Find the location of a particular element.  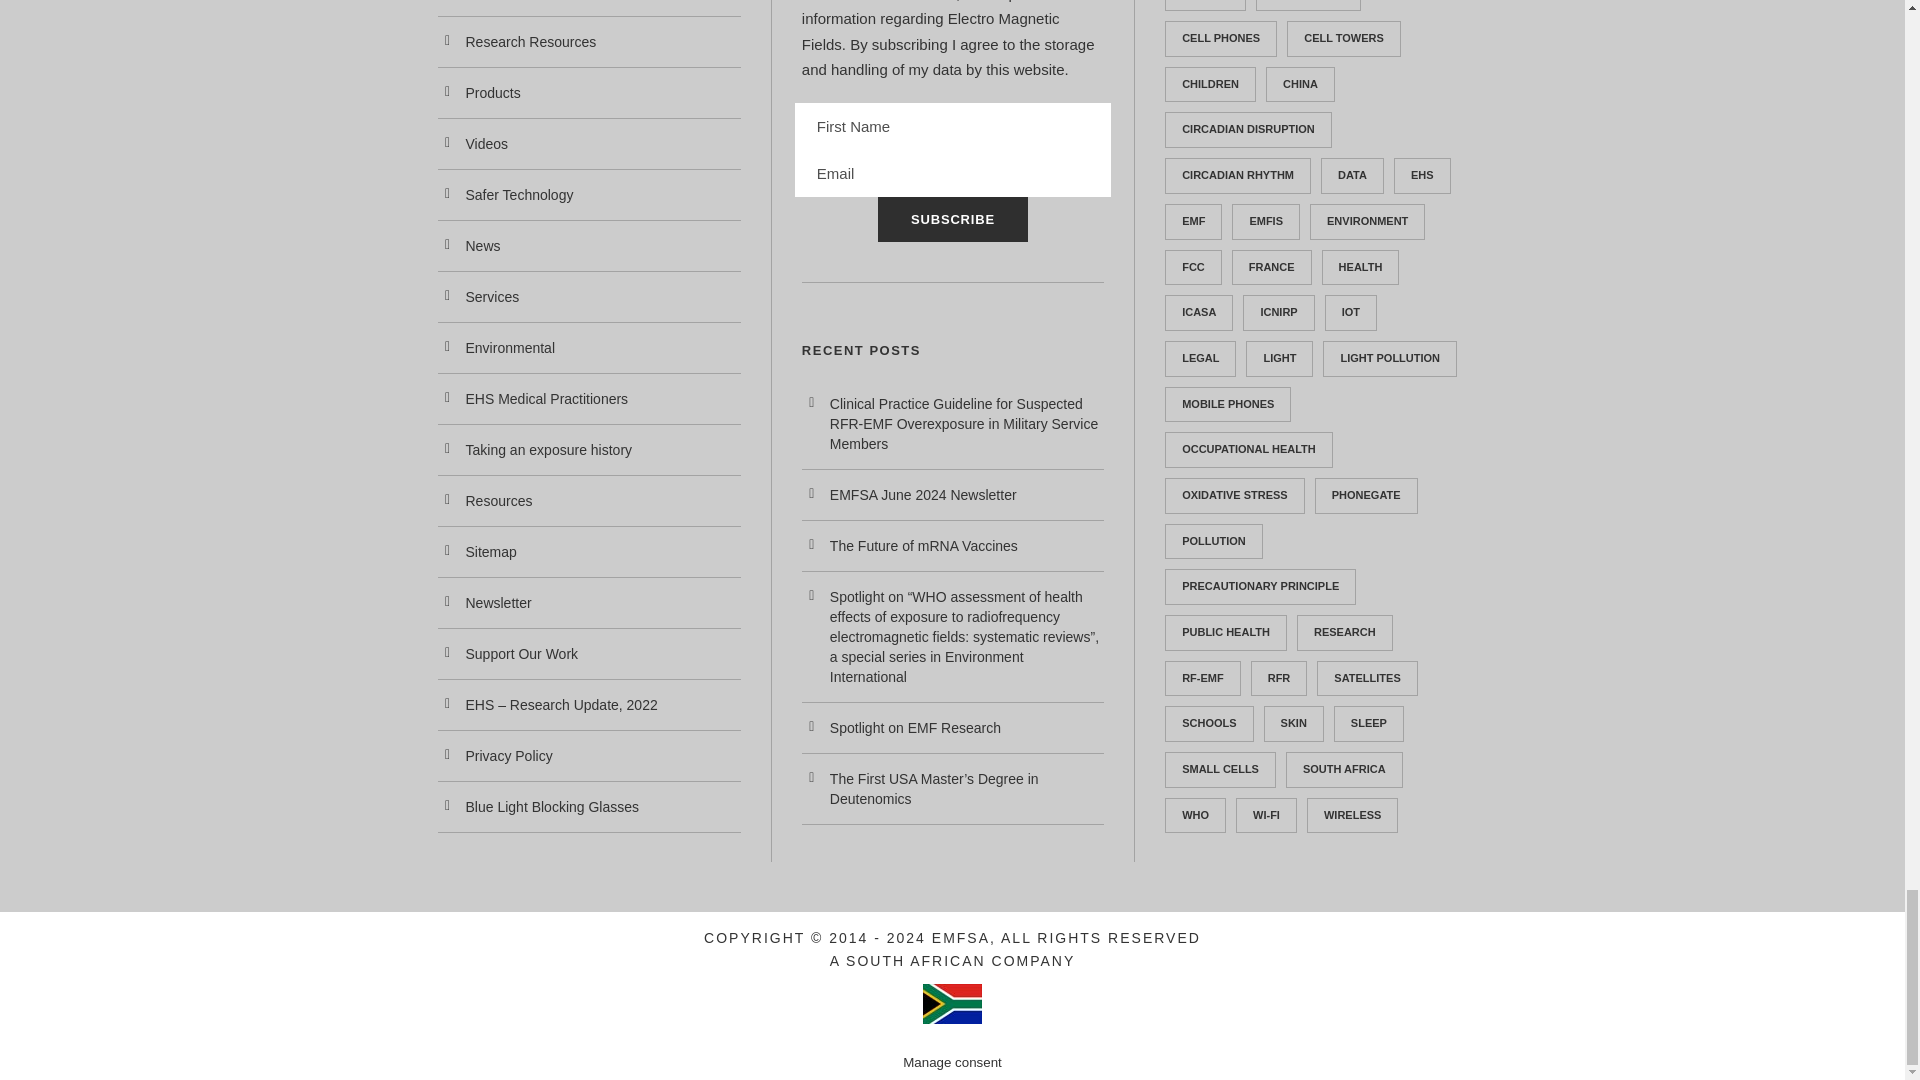

Subscribe is located at coordinates (952, 218).